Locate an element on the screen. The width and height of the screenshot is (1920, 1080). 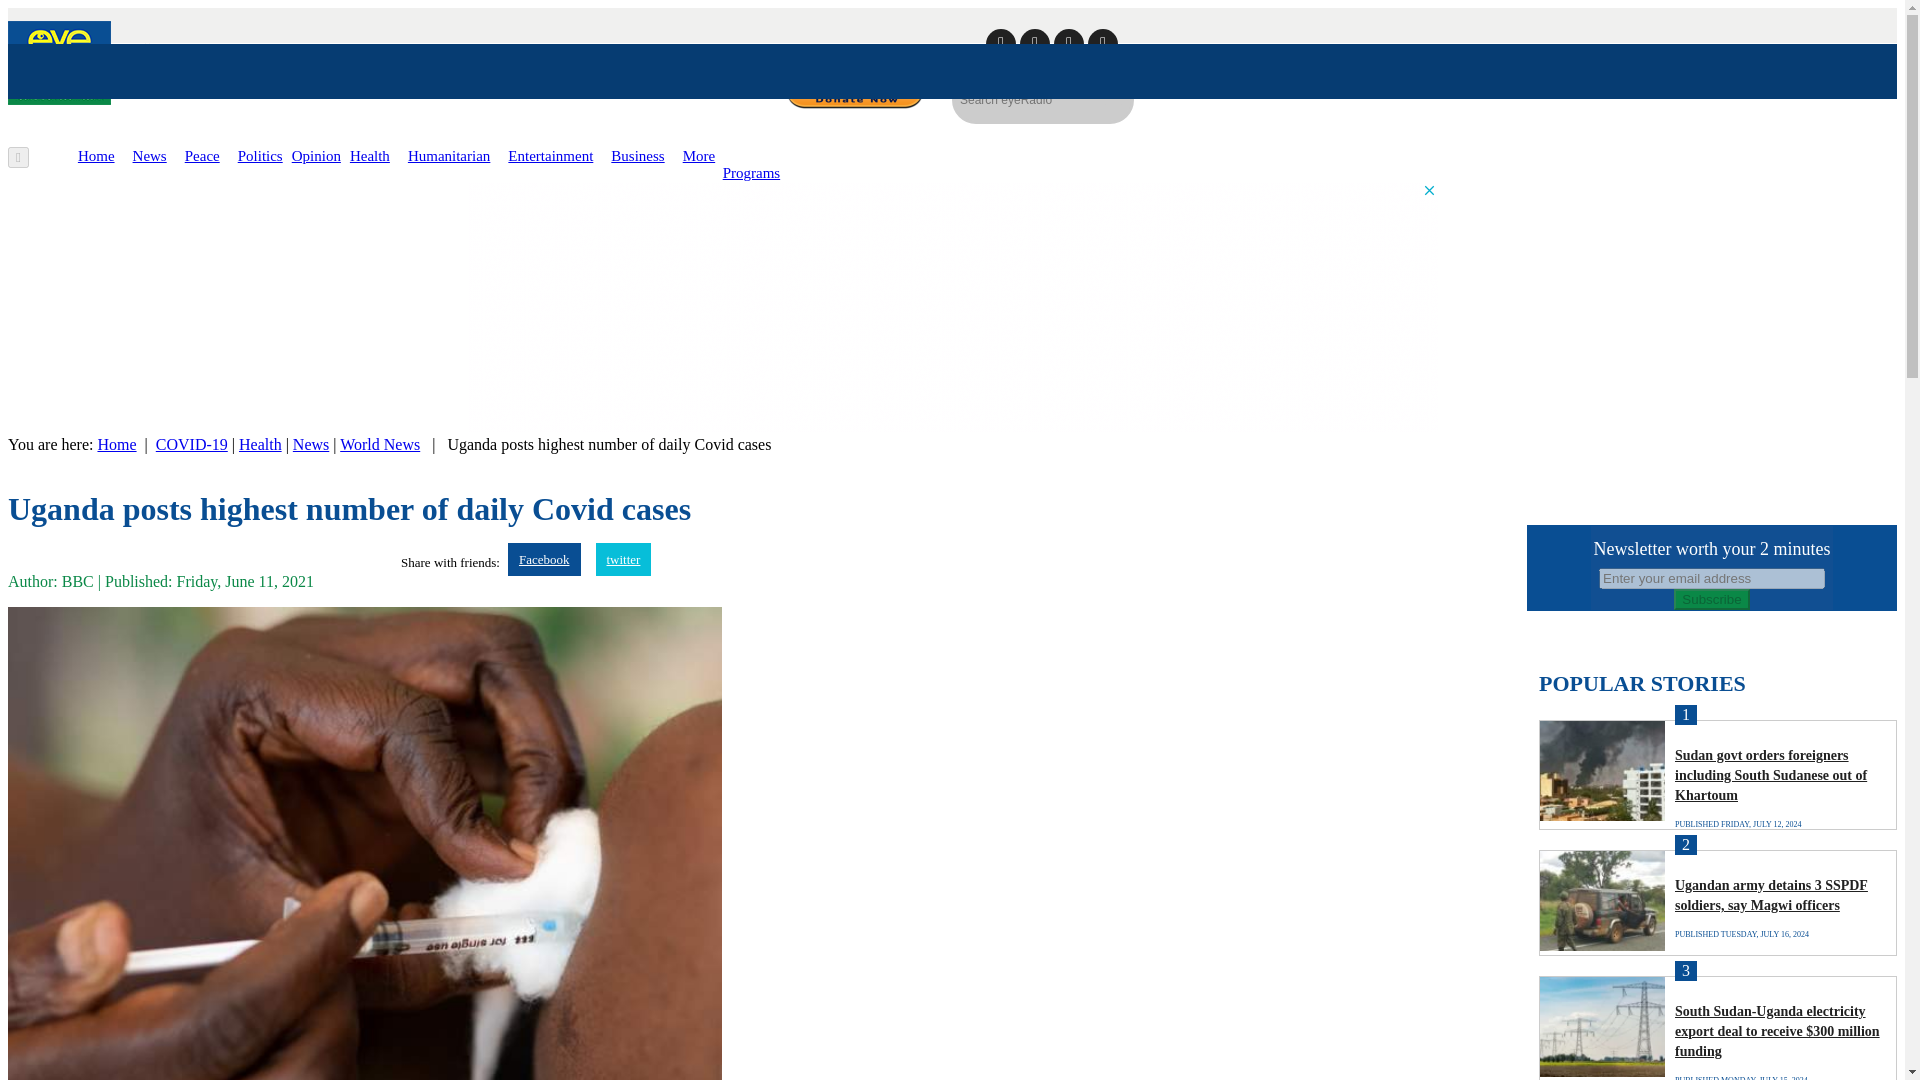
Home is located at coordinates (116, 444).